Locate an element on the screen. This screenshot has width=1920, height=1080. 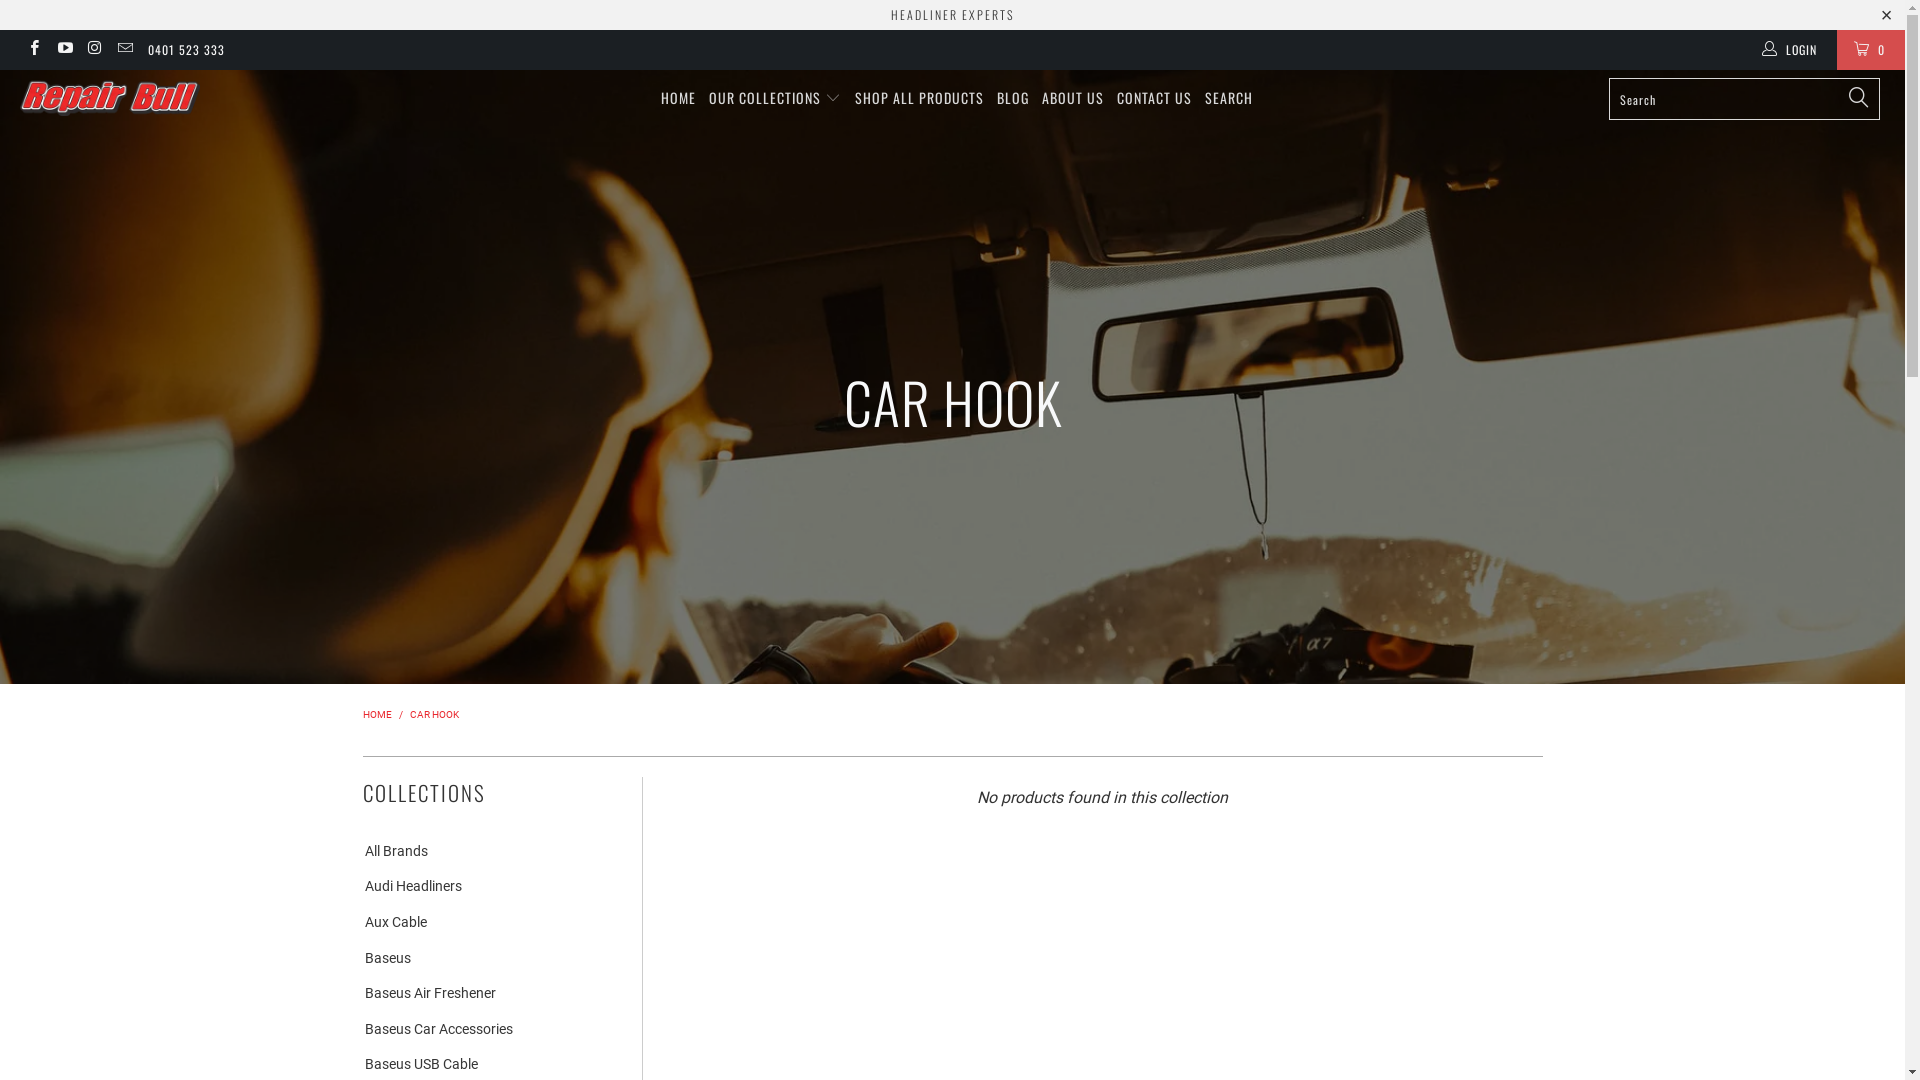
Baseus Air Freshener is located at coordinates (428, 994).